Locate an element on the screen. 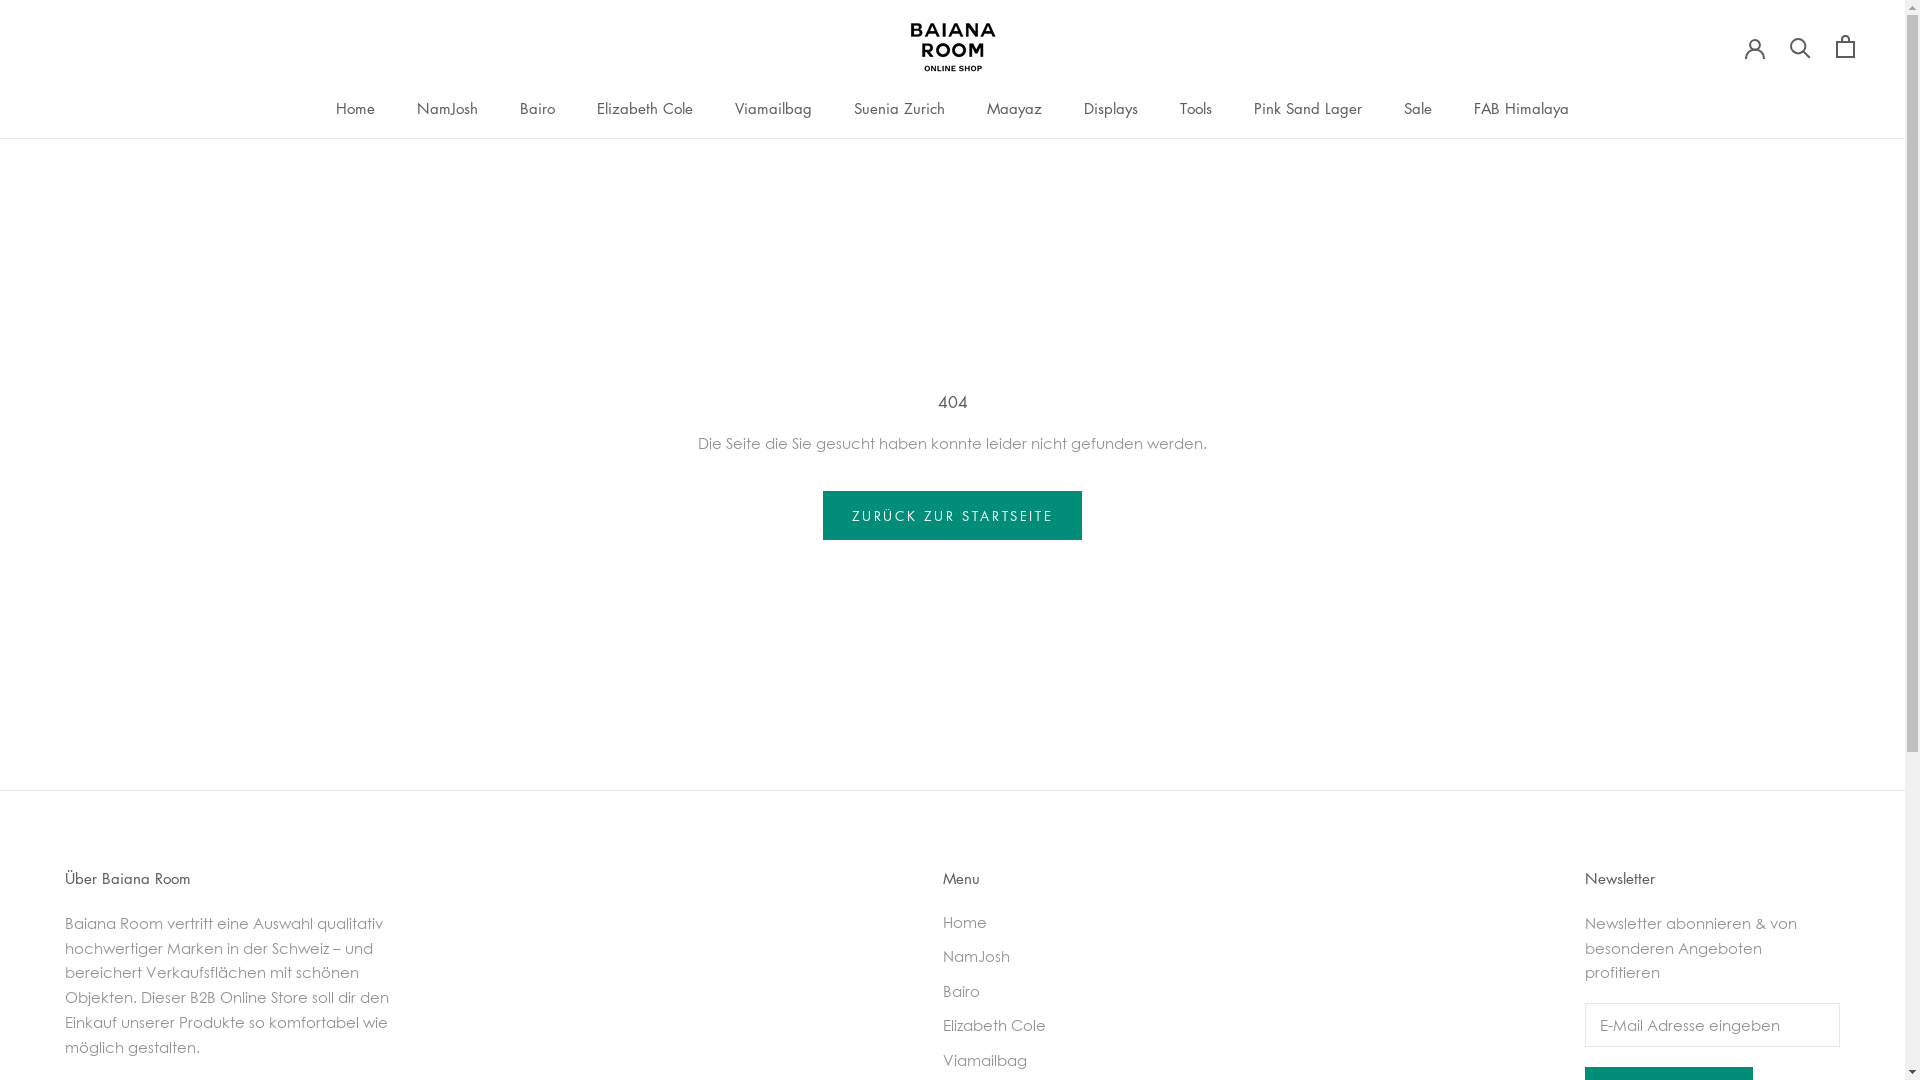 The height and width of the screenshot is (1080, 1920). Elizabeth Cole is located at coordinates (1000, 1026).